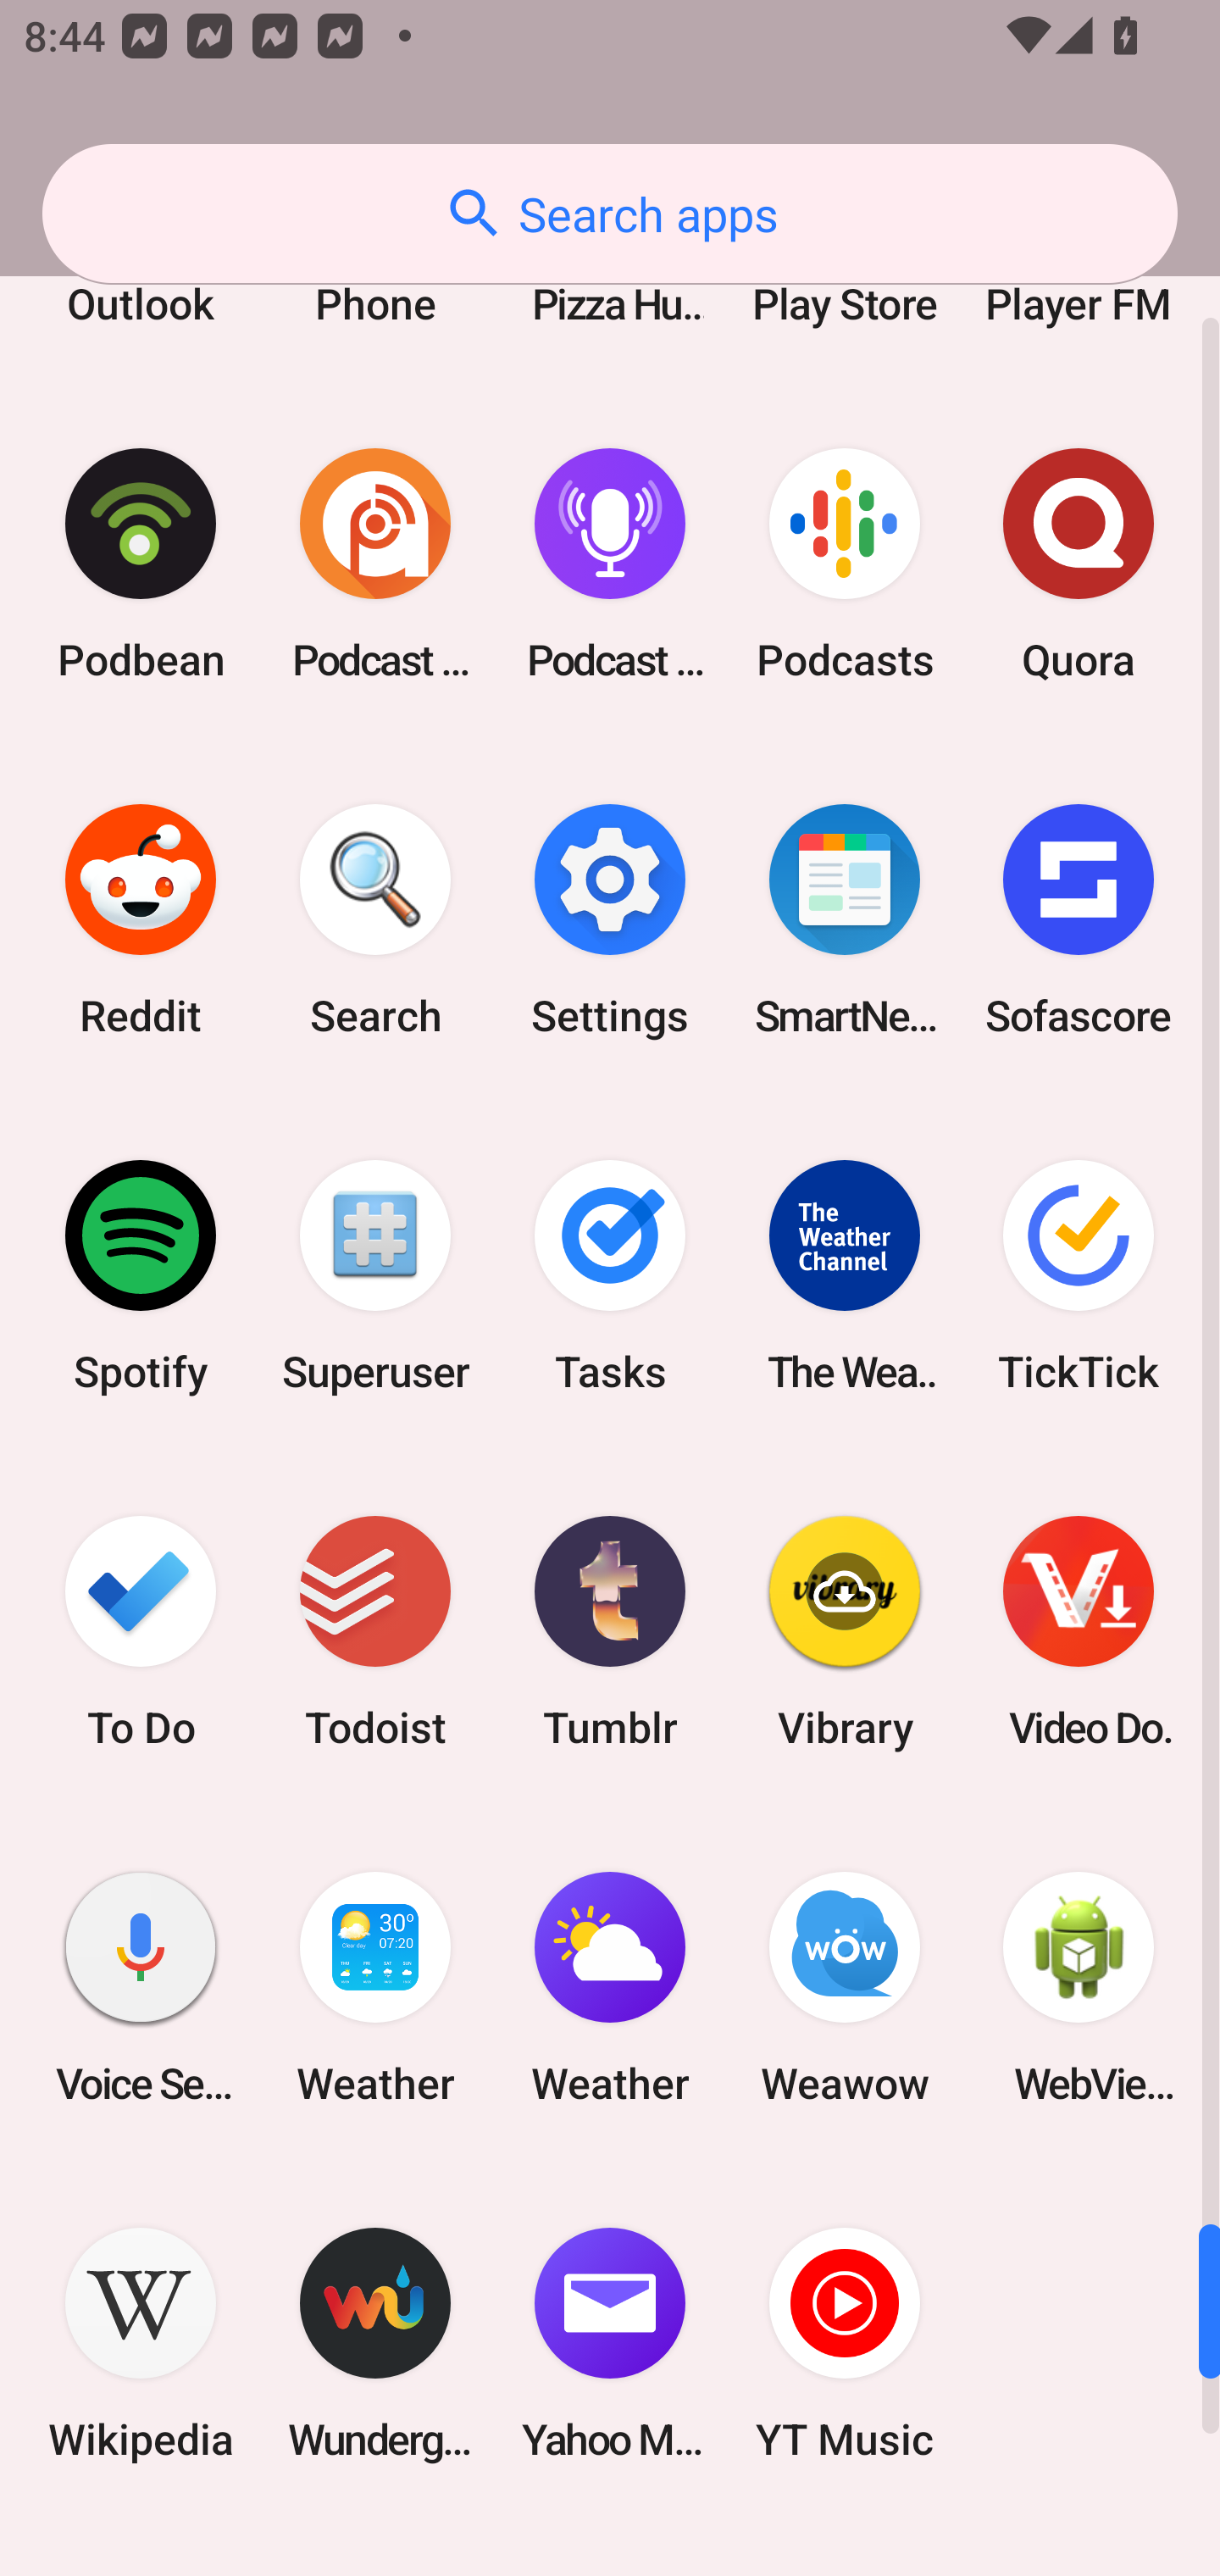 The width and height of the screenshot is (1220, 2576). Describe the element at coordinates (375, 1274) in the screenshot. I see `Superuser` at that location.